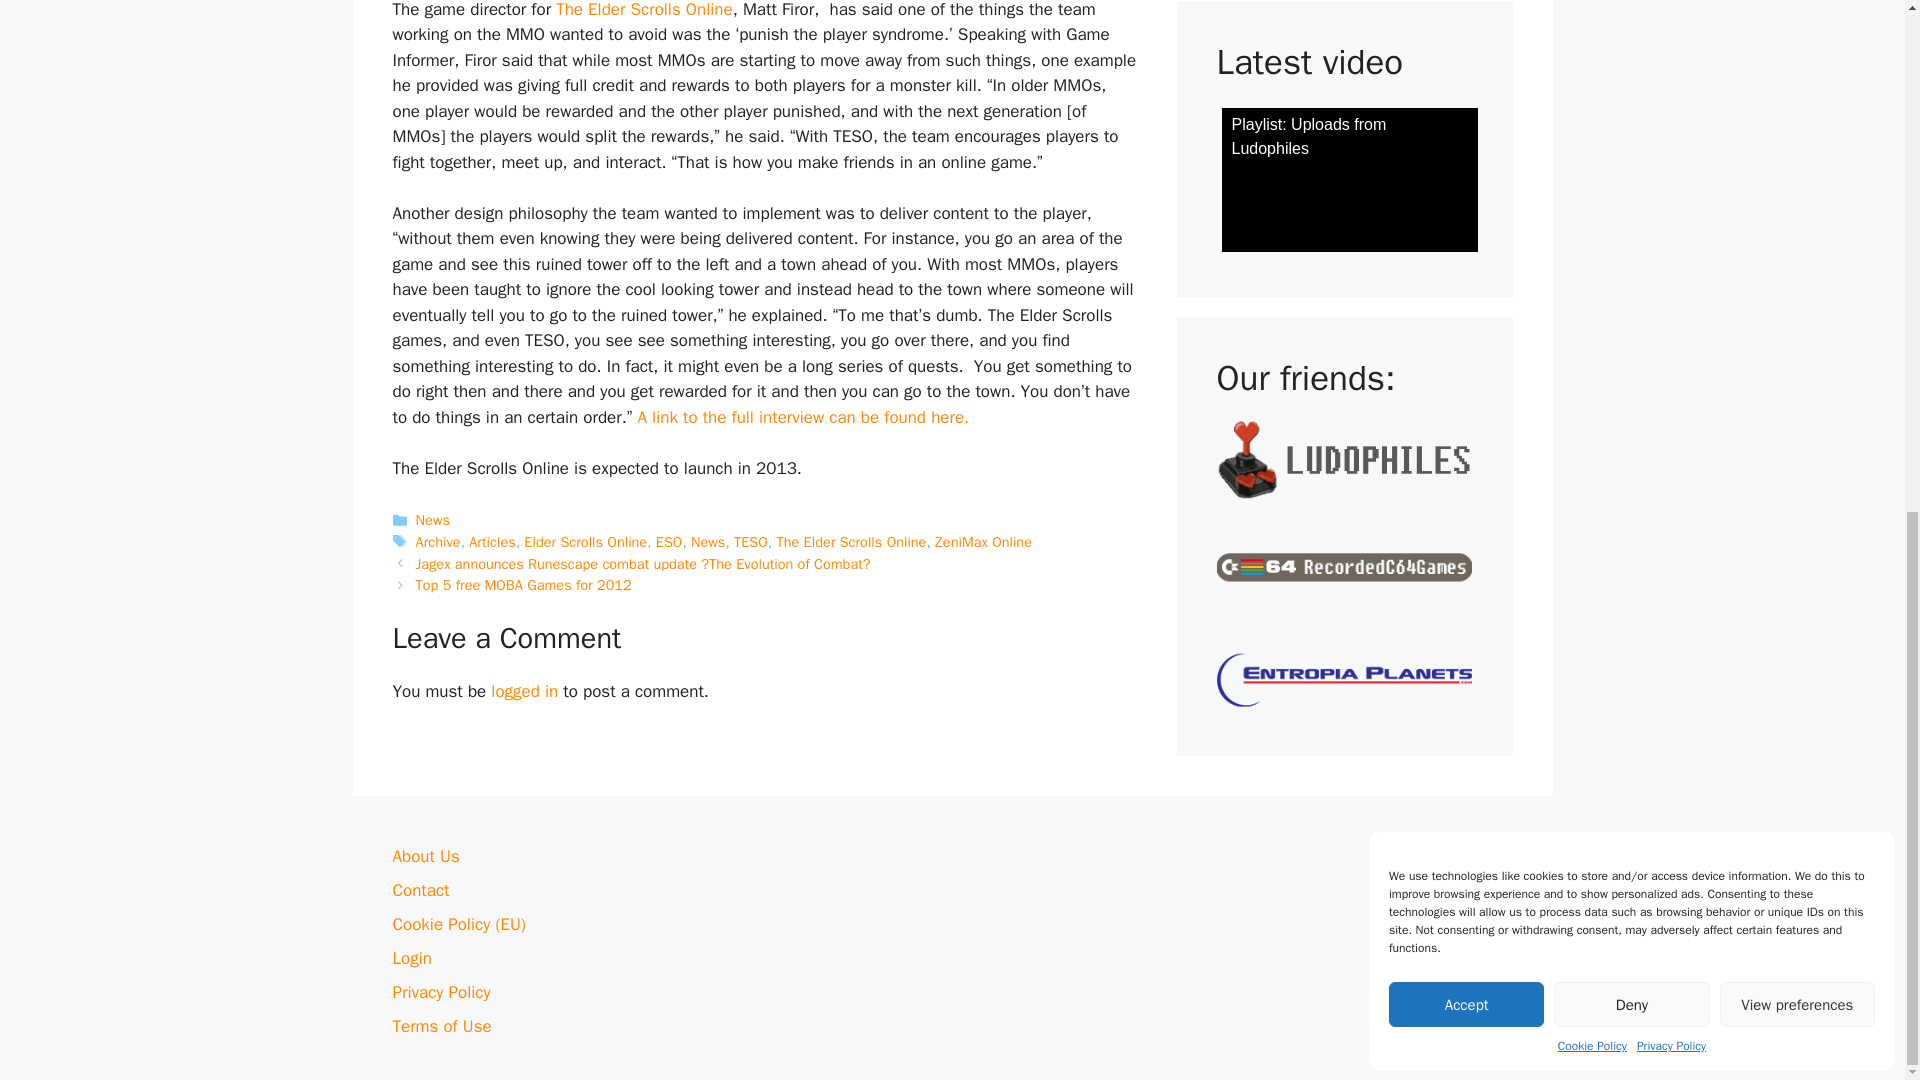 The image size is (1920, 1080). Describe the element at coordinates (644, 10) in the screenshot. I see `Play Elder Scrolls Online Now` at that location.